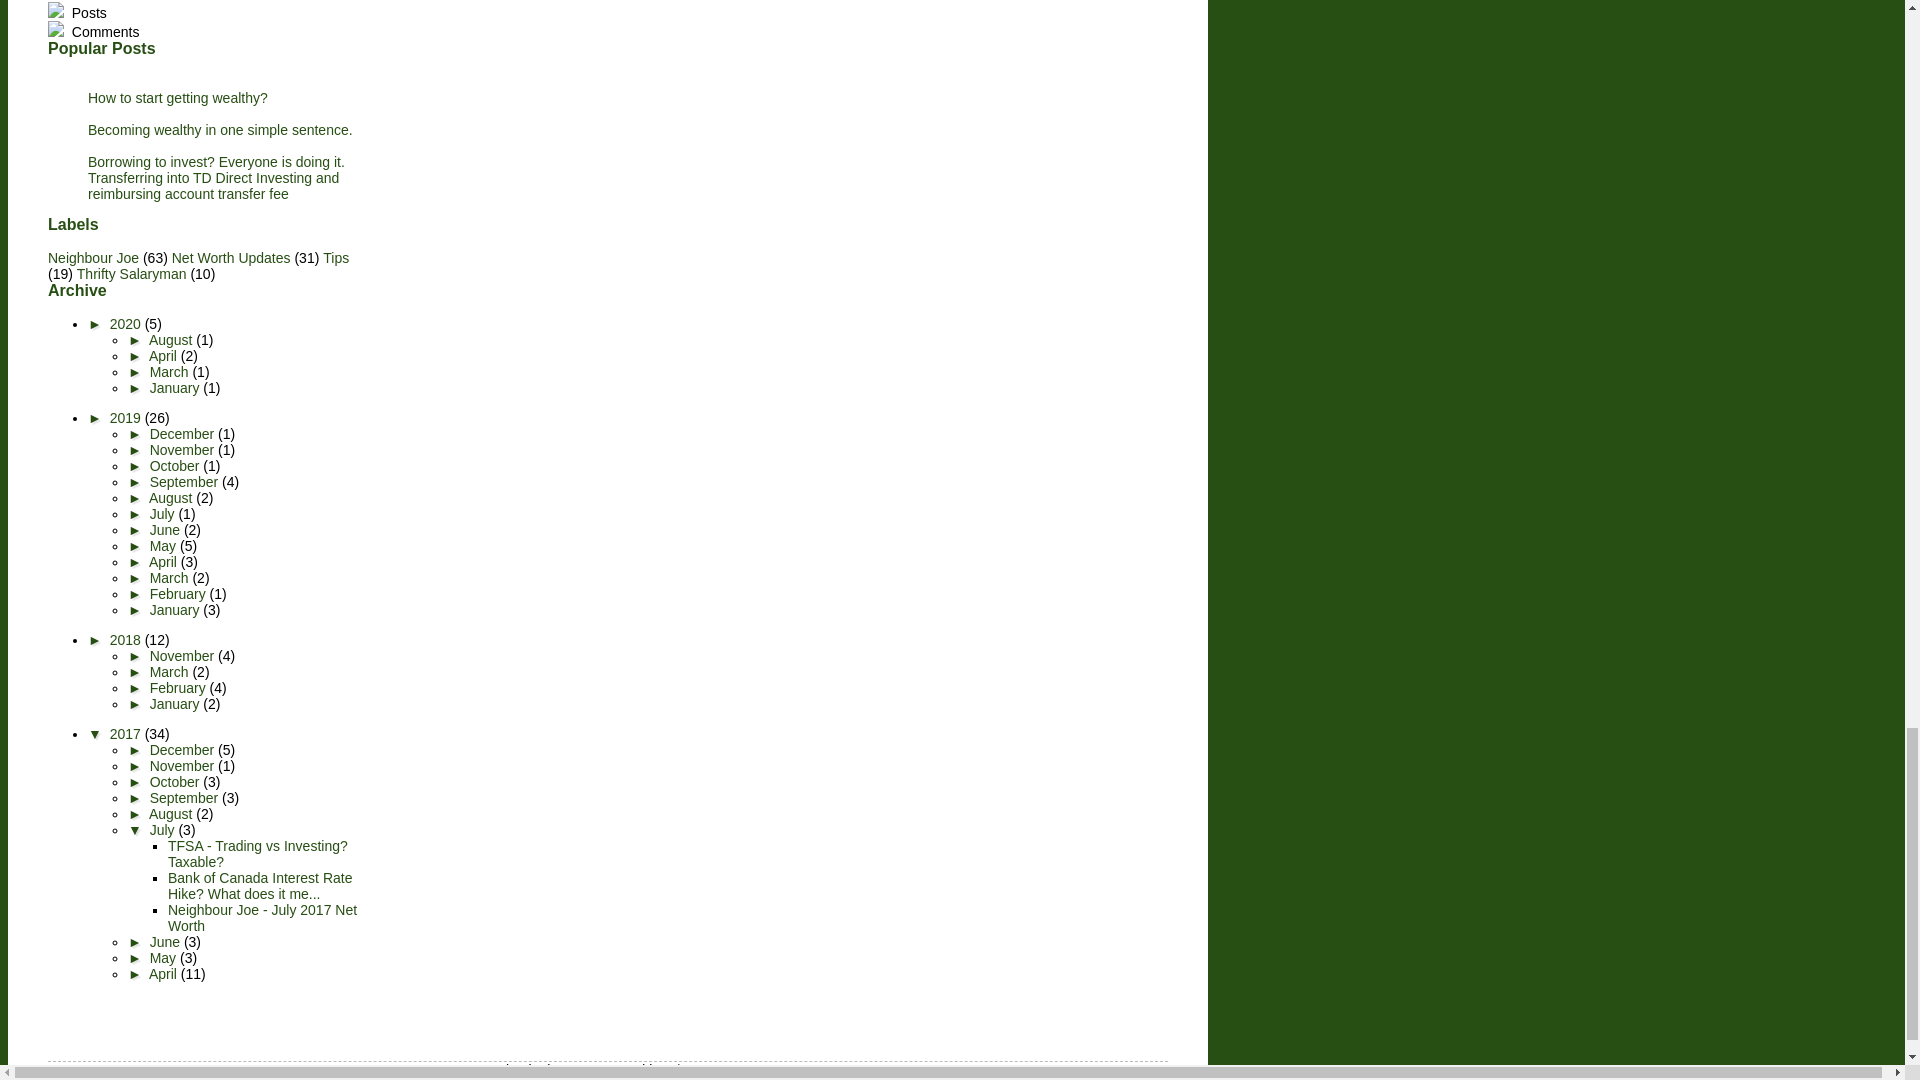 The width and height of the screenshot is (1920, 1080). Describe the element at coordinates (220, 130) in the screenshot. I see `Becoming wealthy in one simple sentence.` at that location.